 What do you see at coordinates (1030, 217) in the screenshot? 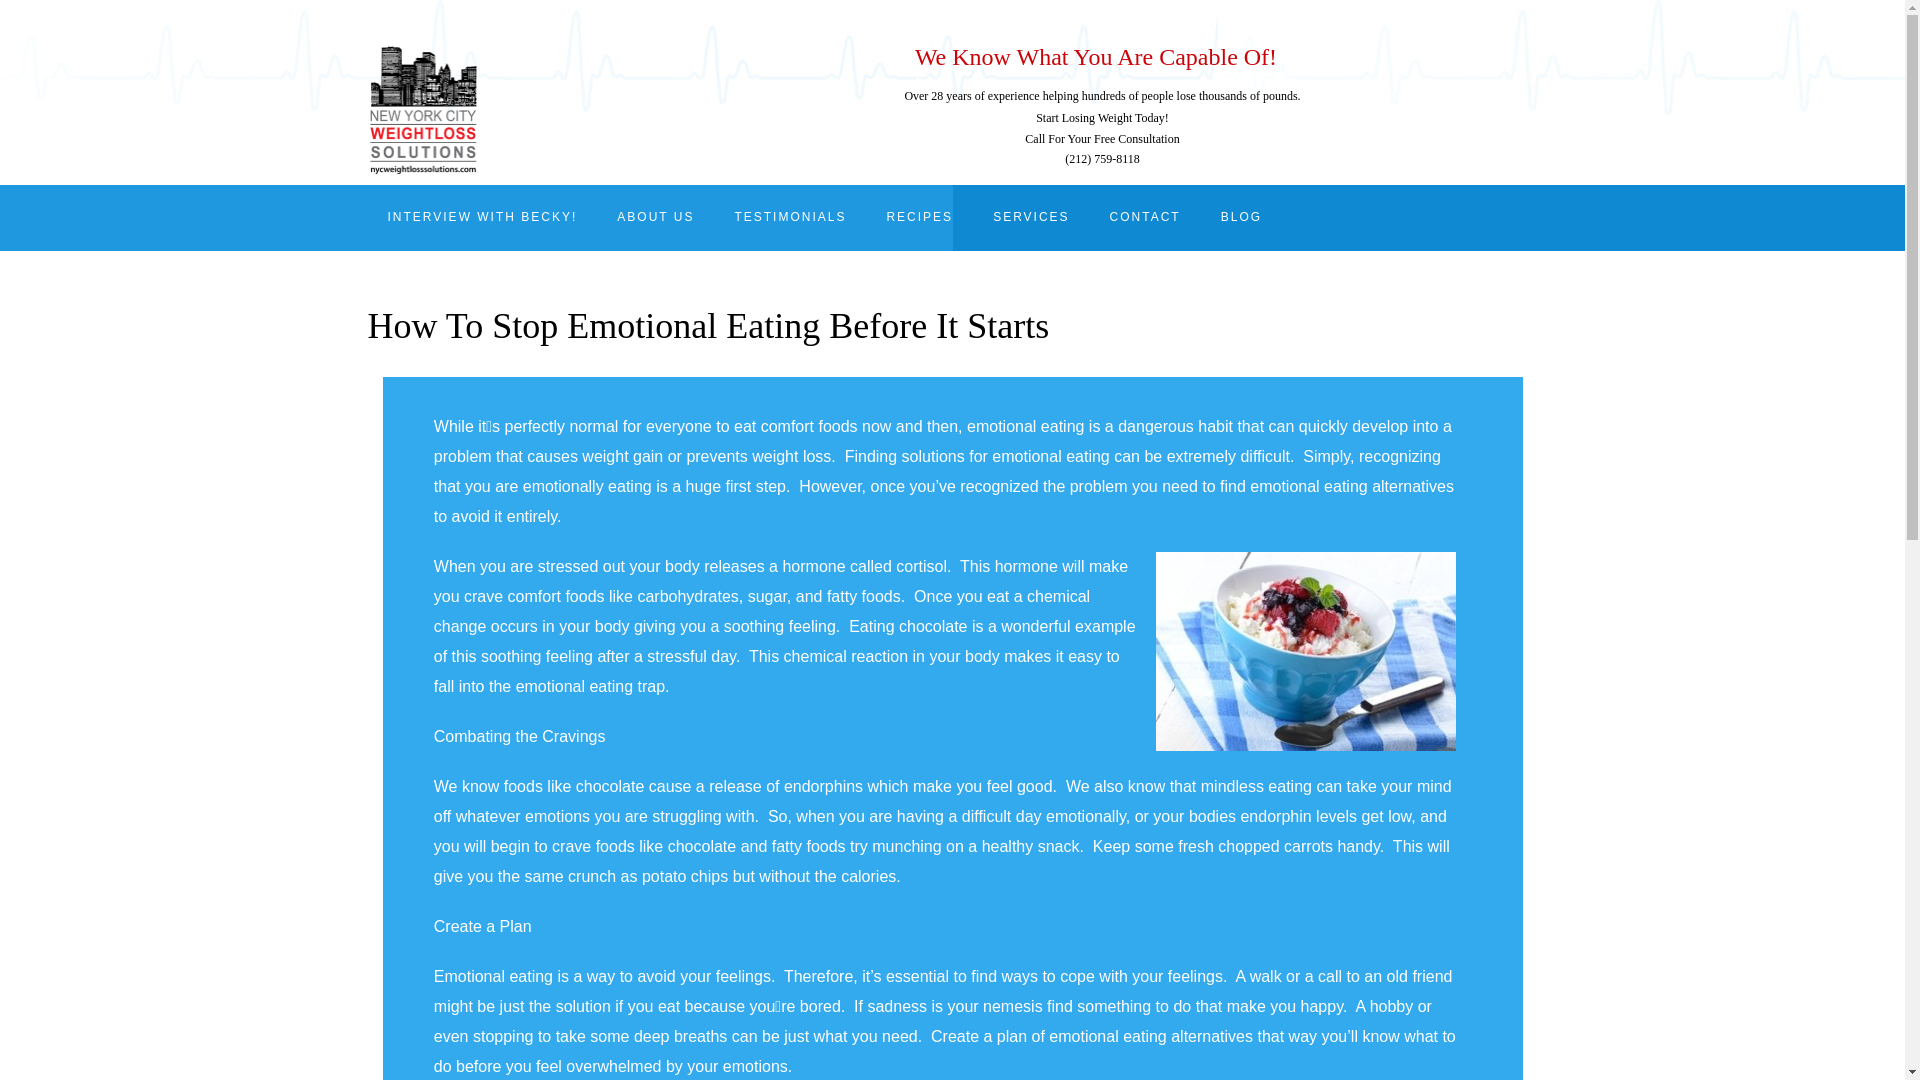
I see `Services` at bounding box center [1030, 217].